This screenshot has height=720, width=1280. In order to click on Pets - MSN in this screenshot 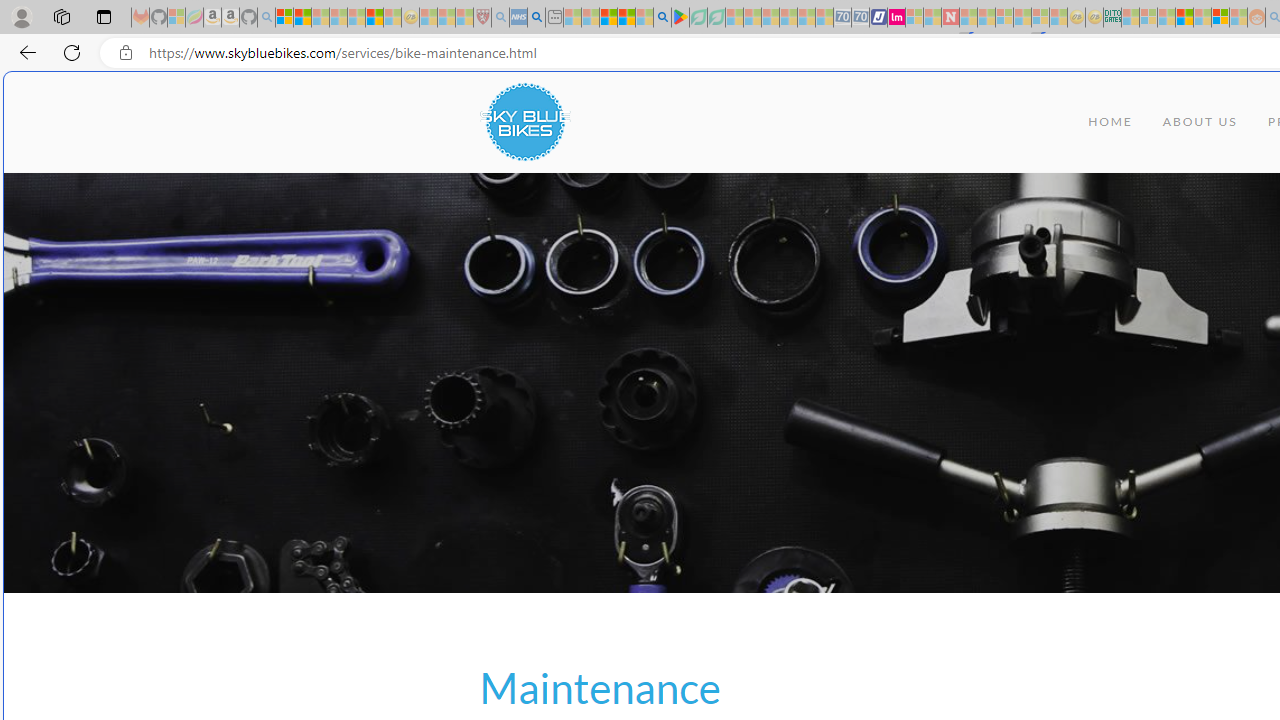, I will do `click(626, 18)`.